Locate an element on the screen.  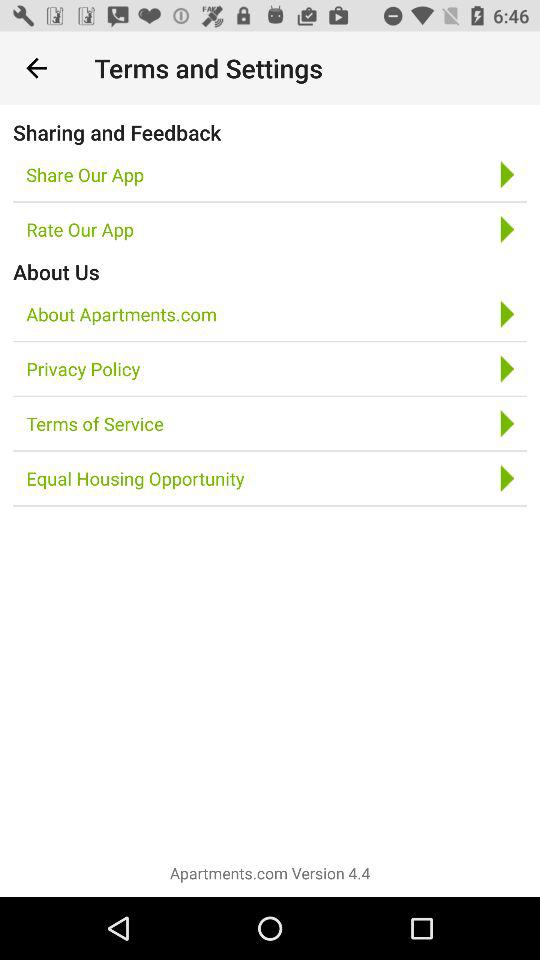
turn off icon next to terms and settings icon is located at coordinates (36, 68).